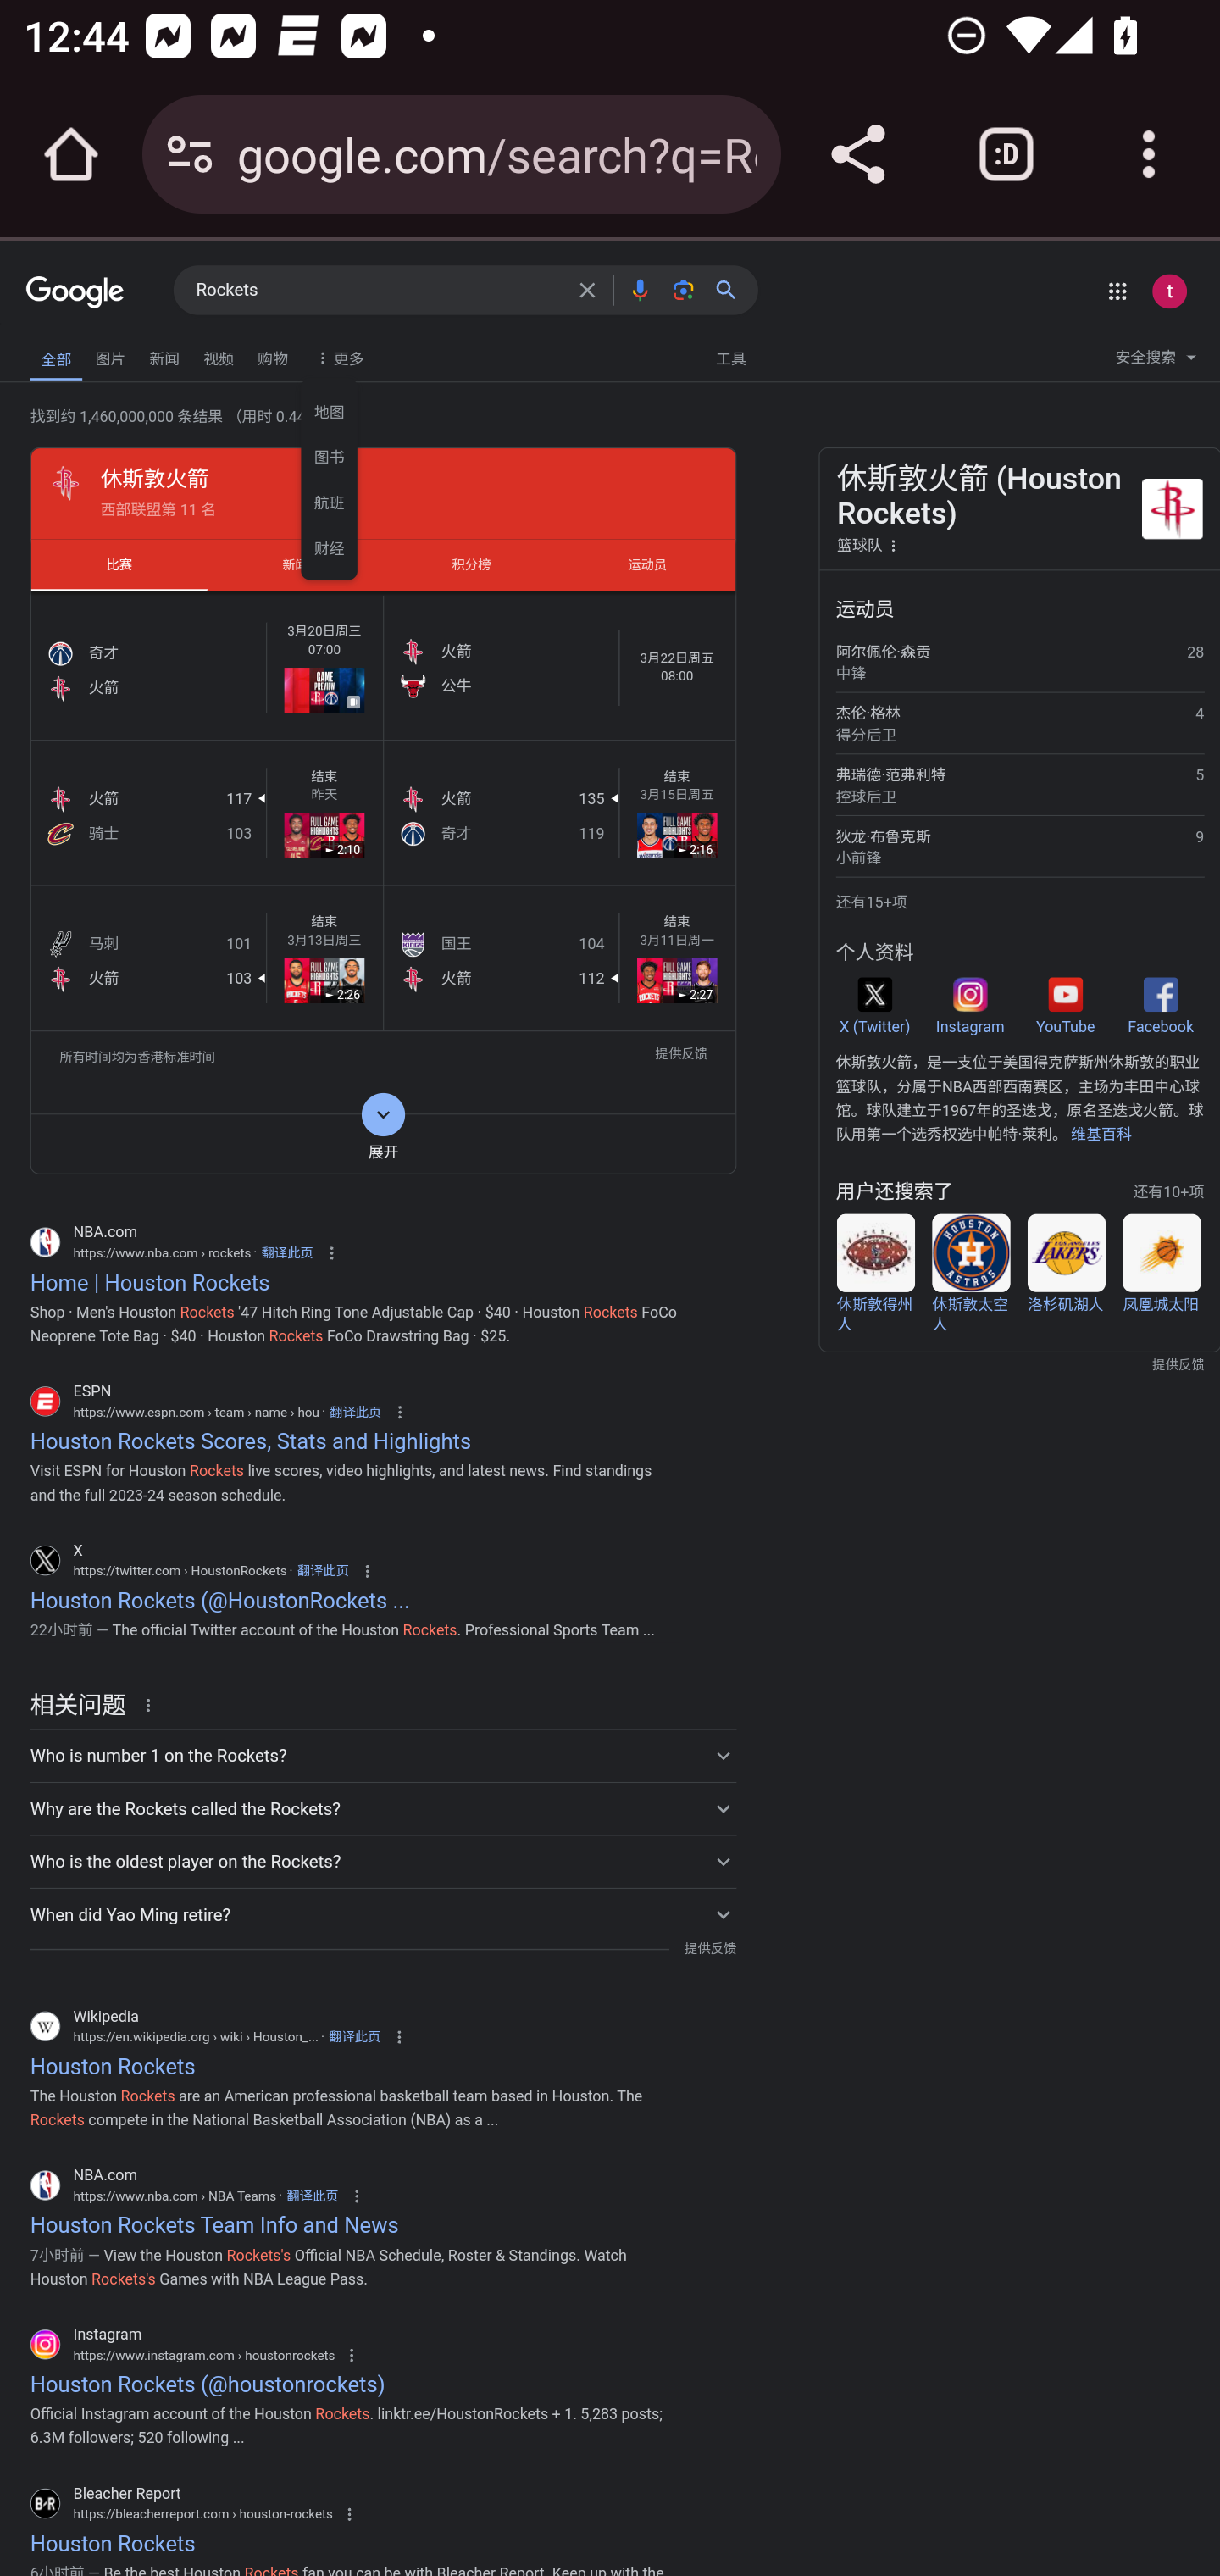 This screenshot has width=1220, height=2576. Describe the element at coordinates (153, 1703) in the screenshot. I see `关于这条结果的详细信息` at that location.